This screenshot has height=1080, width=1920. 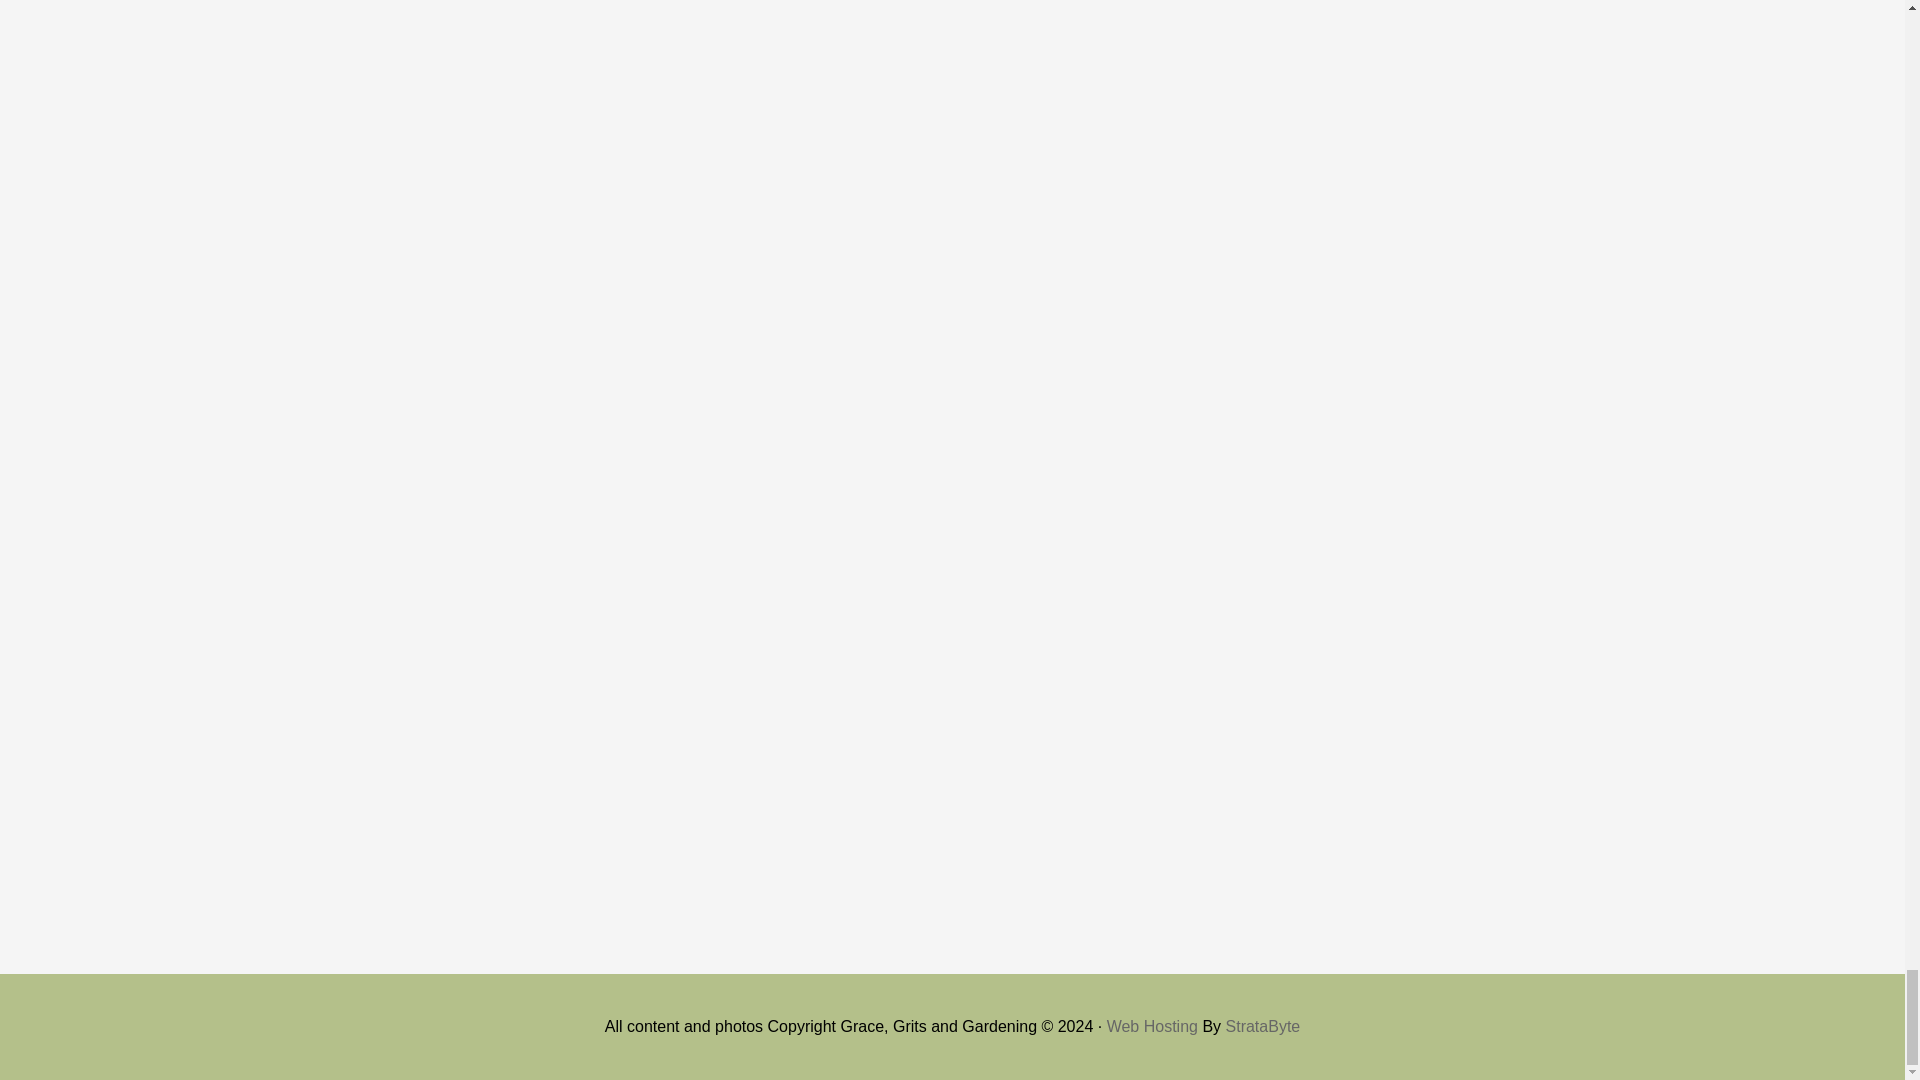 I want to click on Web Hosting, so click(x=1152, y=1026).